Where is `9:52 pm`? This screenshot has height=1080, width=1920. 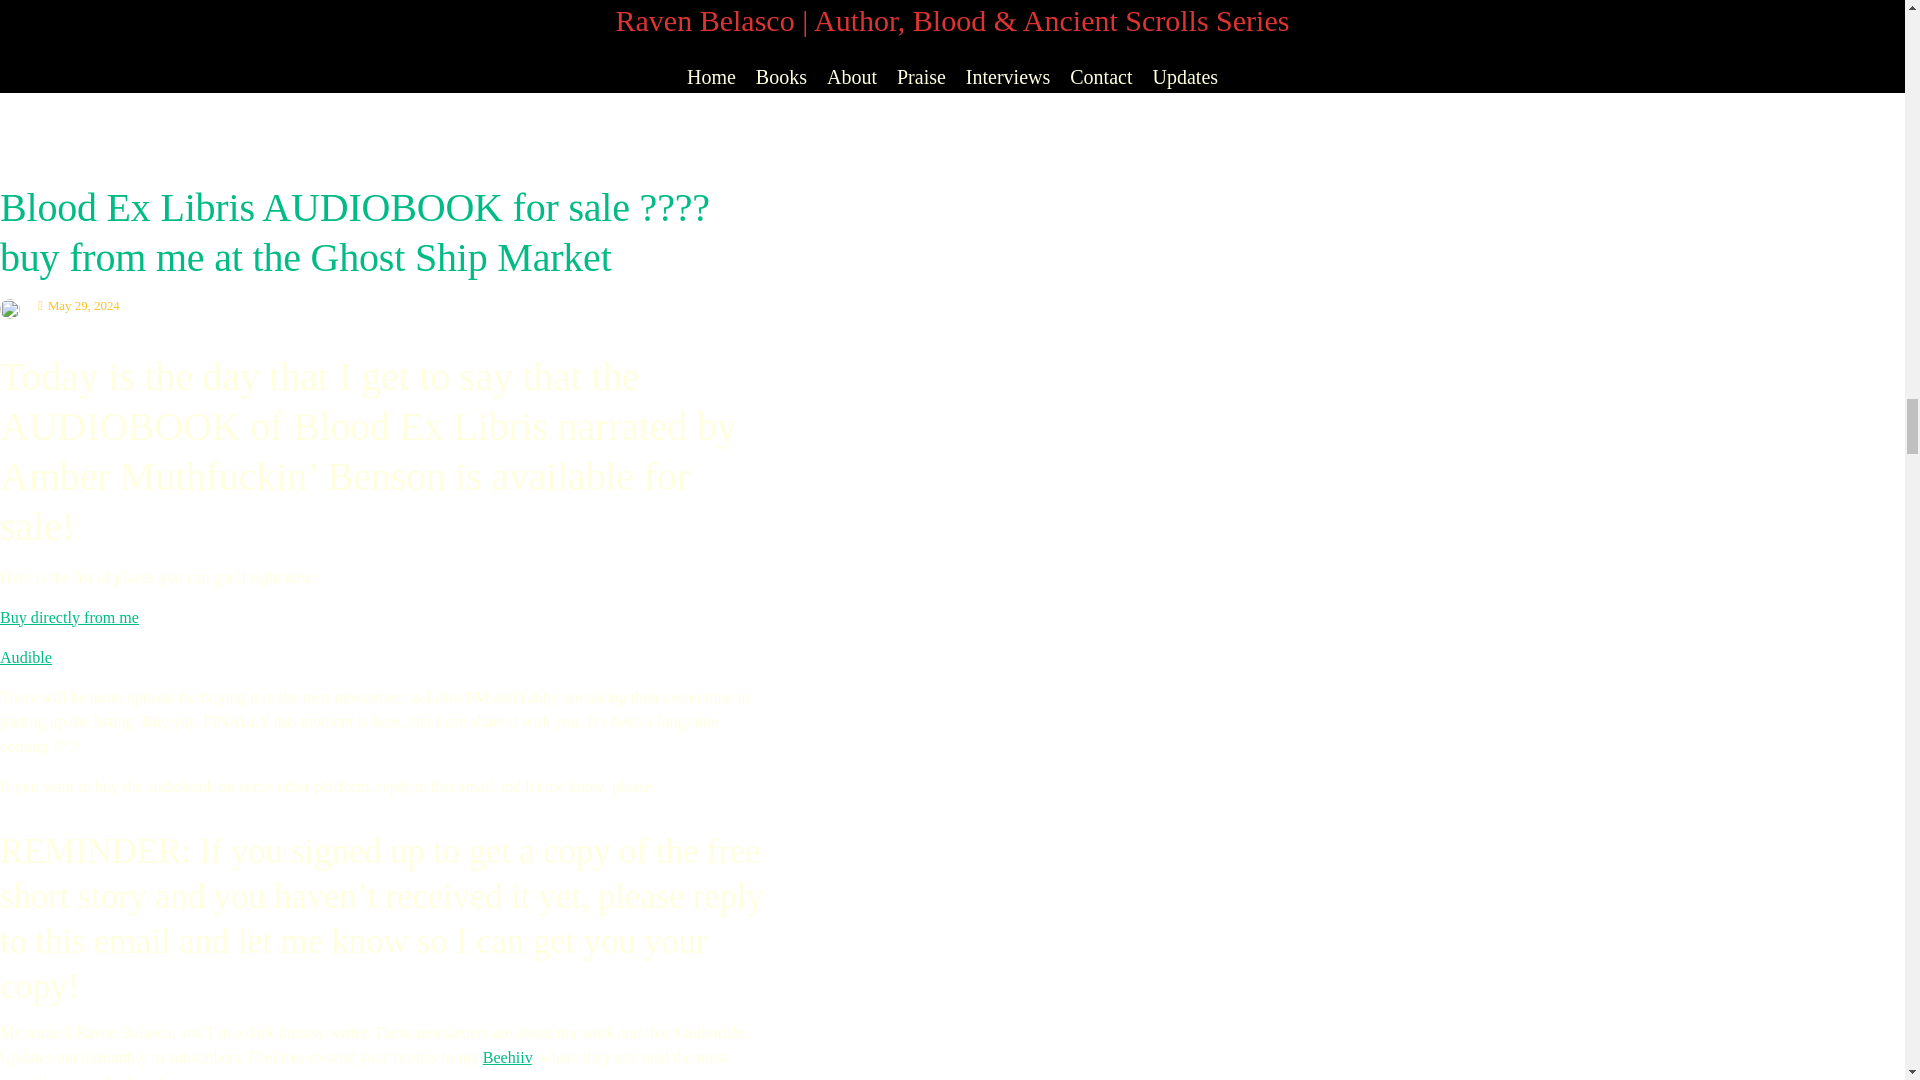 9:52 pm is located at coordinates (78, 306).